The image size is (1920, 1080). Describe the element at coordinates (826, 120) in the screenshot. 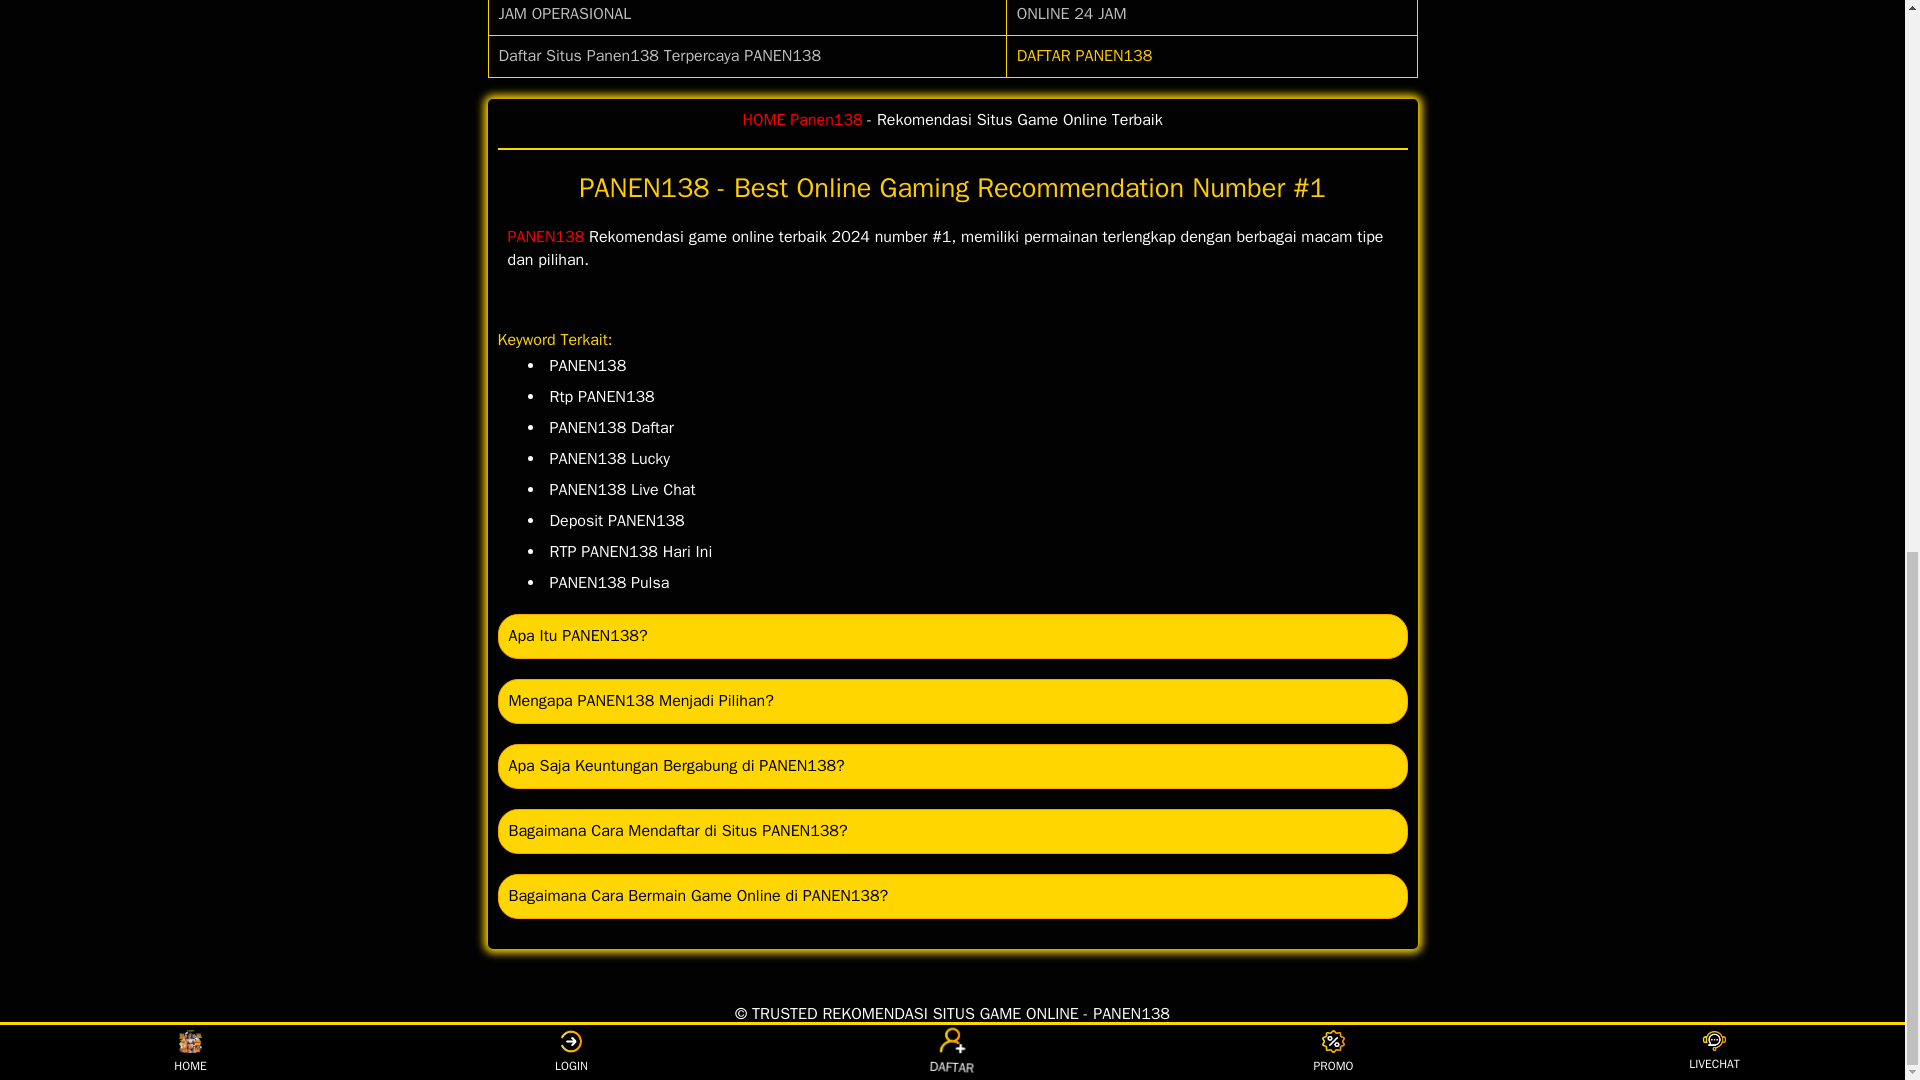

I see `Panen138` at that location.